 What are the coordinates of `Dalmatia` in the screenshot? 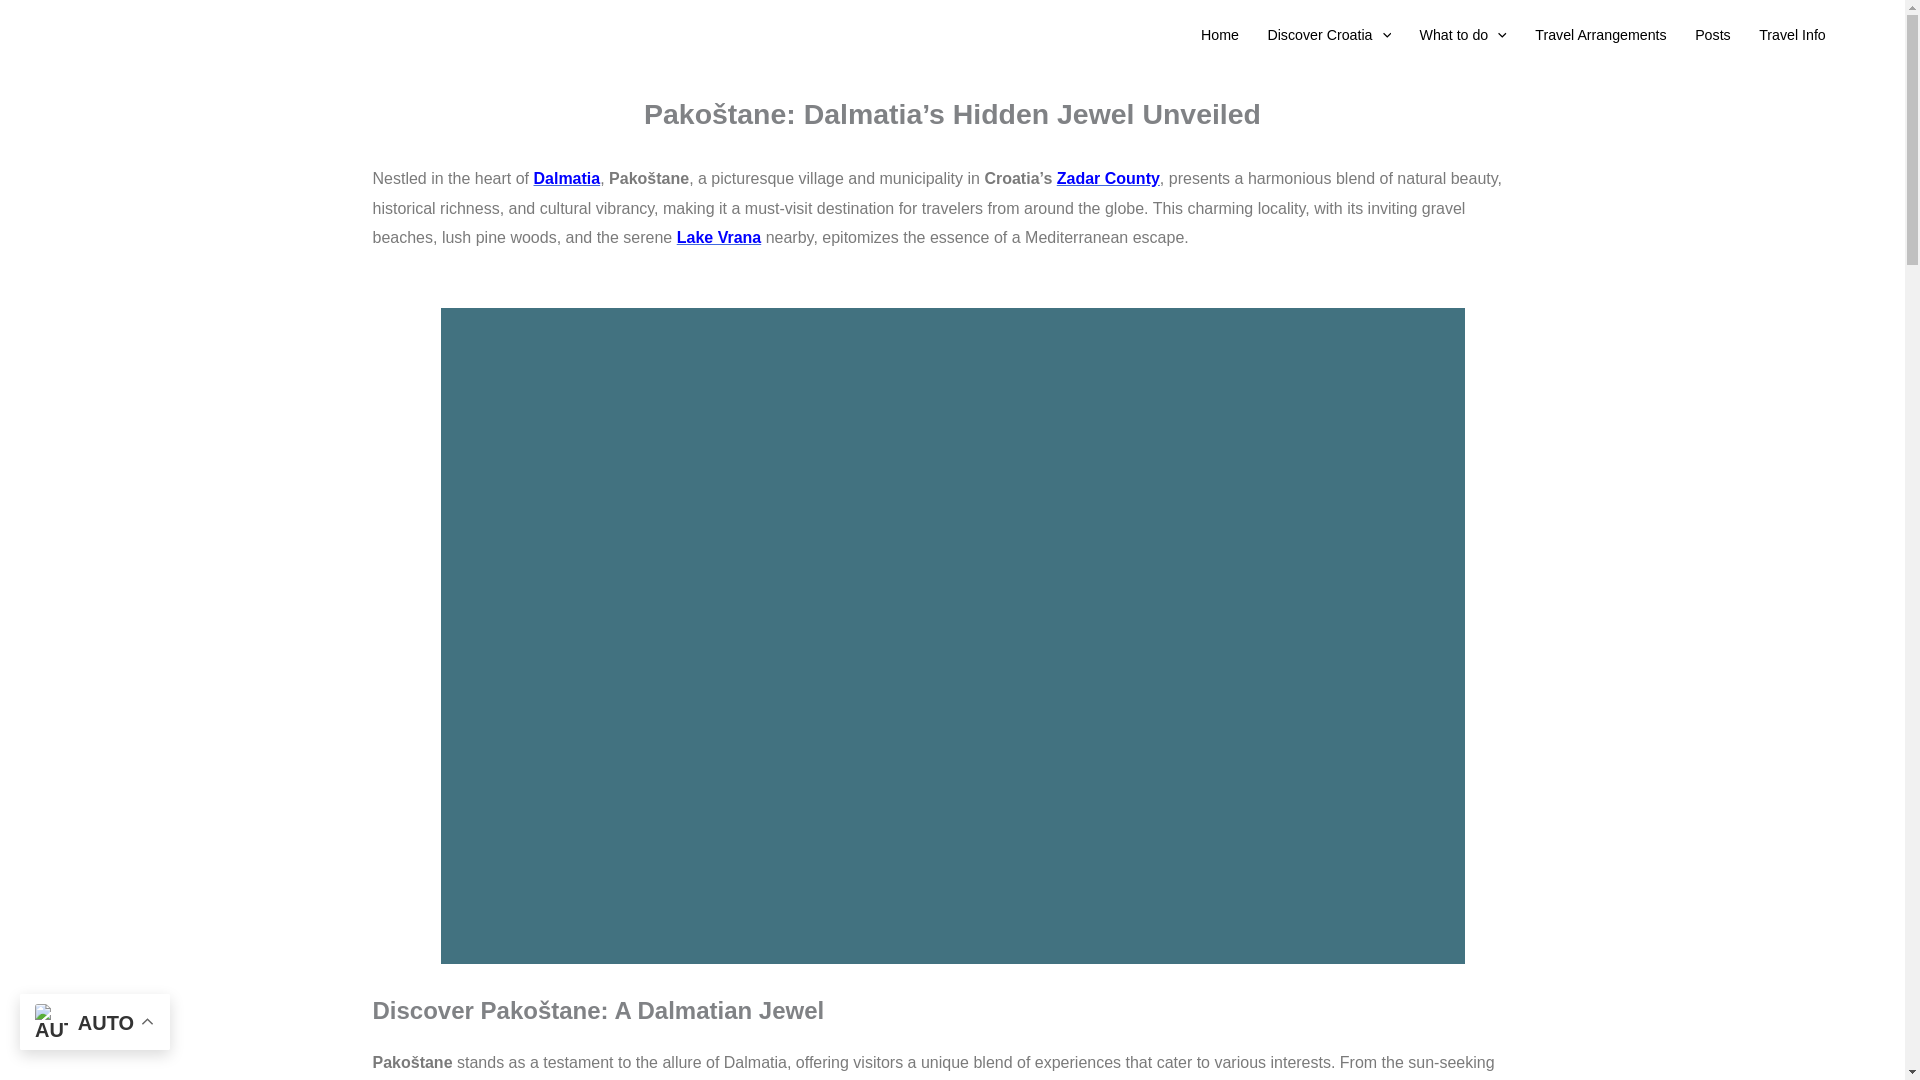 It's located at (566, 178).